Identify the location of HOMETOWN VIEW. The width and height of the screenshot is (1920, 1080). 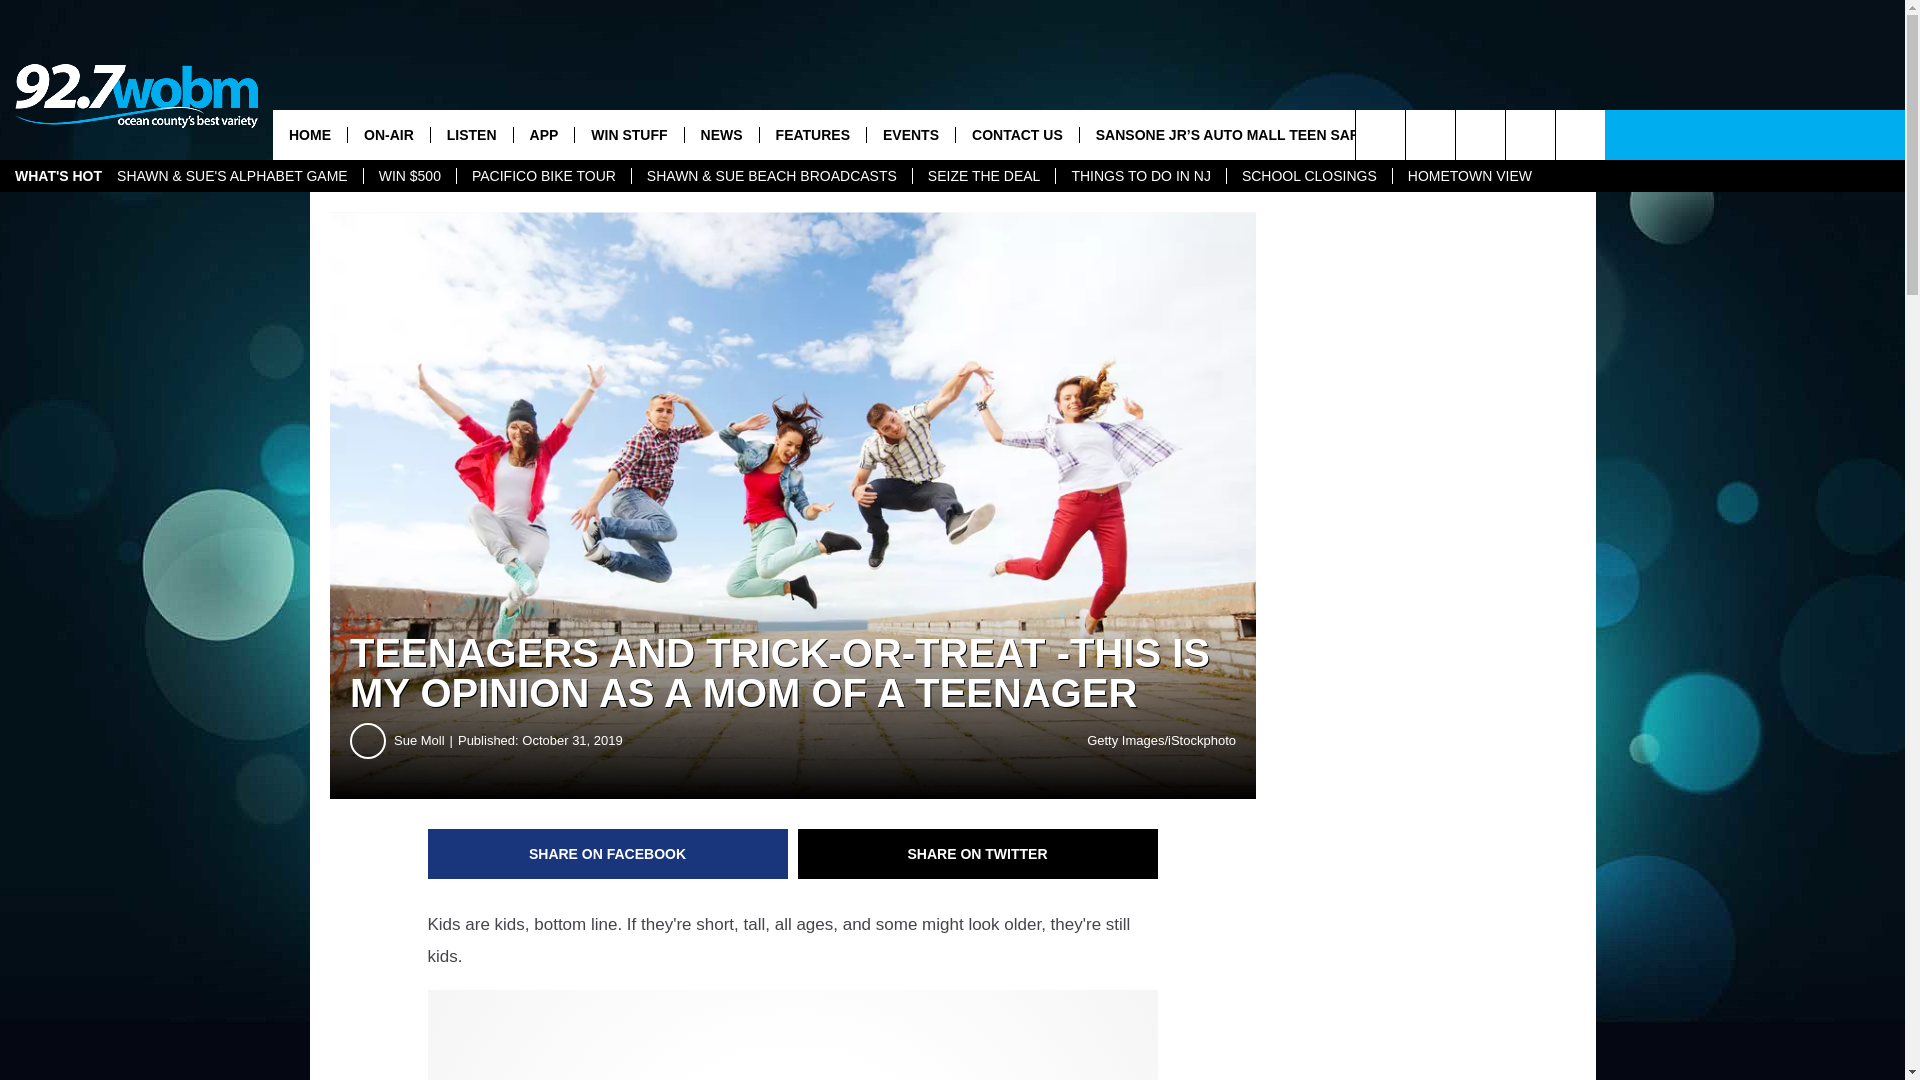
(1470, 176).